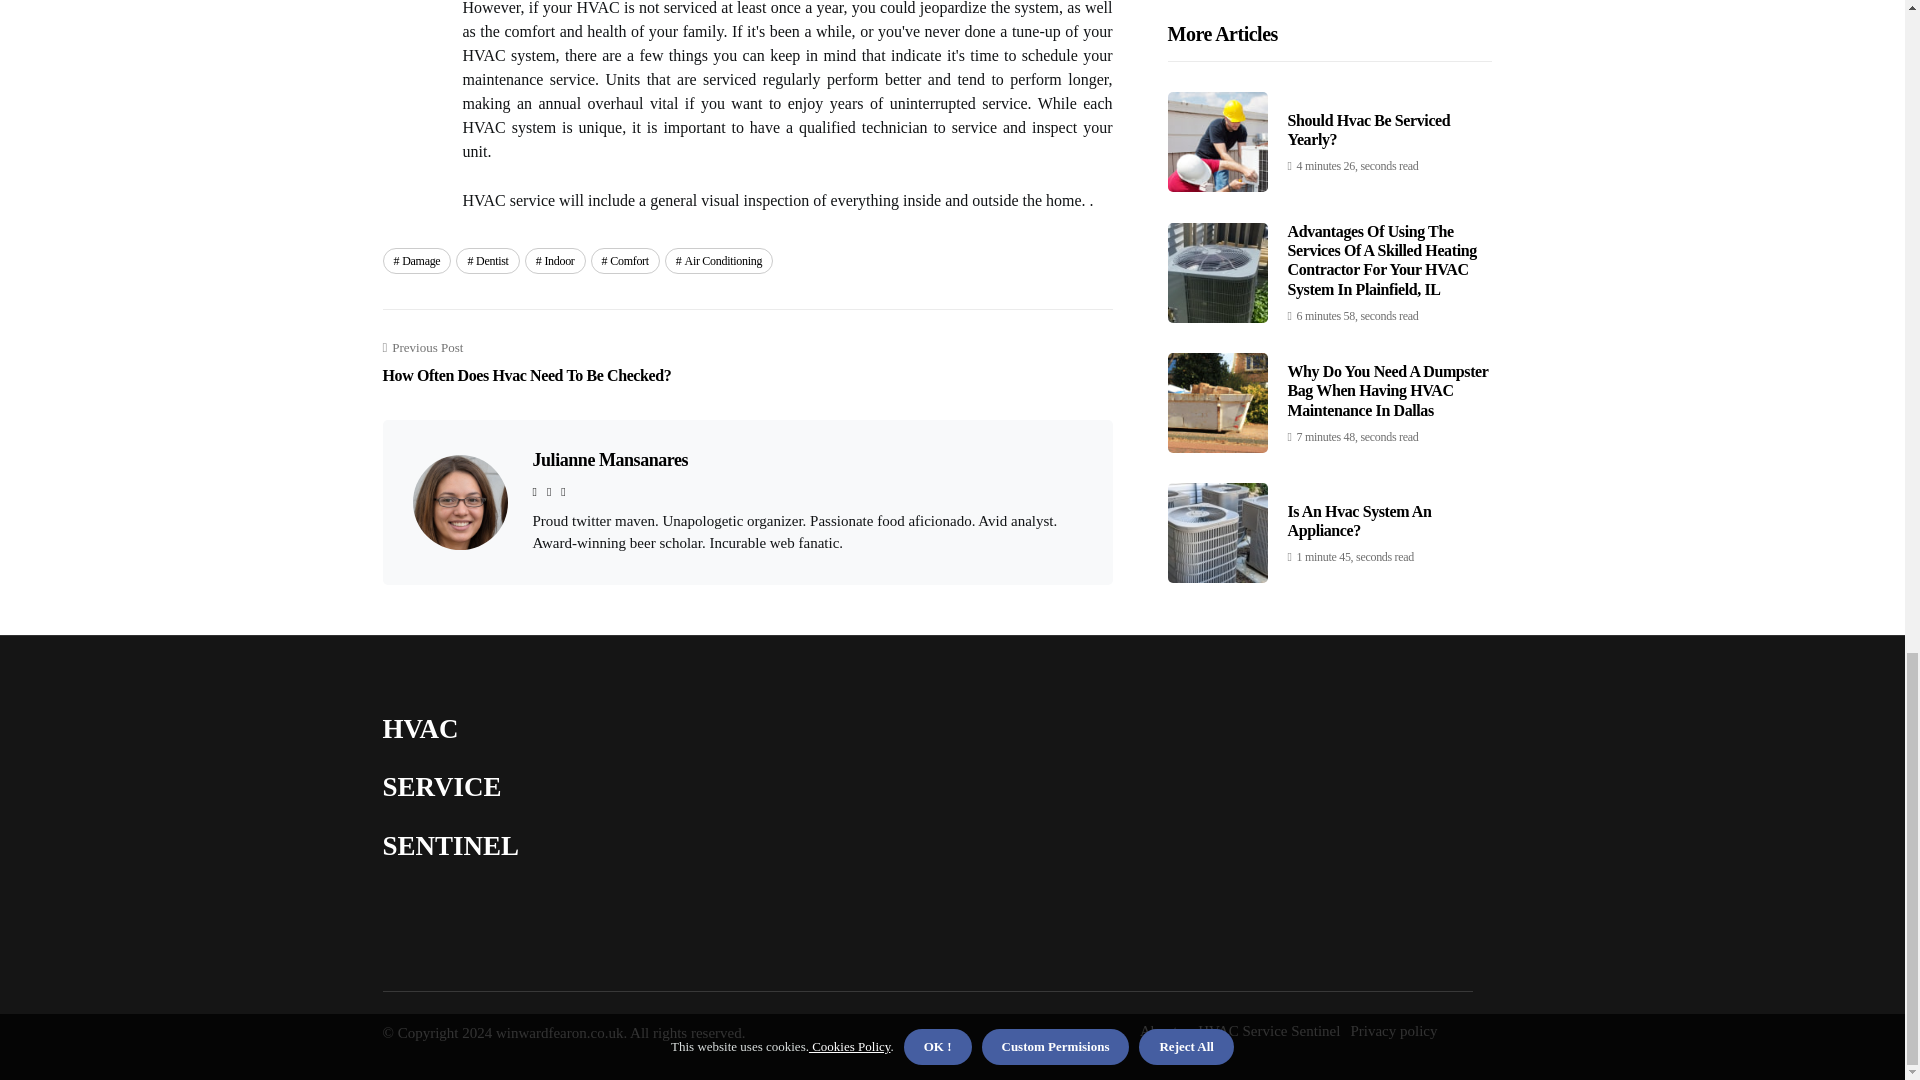 Image resolution: width=1920 pixels, height=1080 pixels. Describe the element at coordinates (554, 261) in the screenshot. I see `Dentist` at that location.